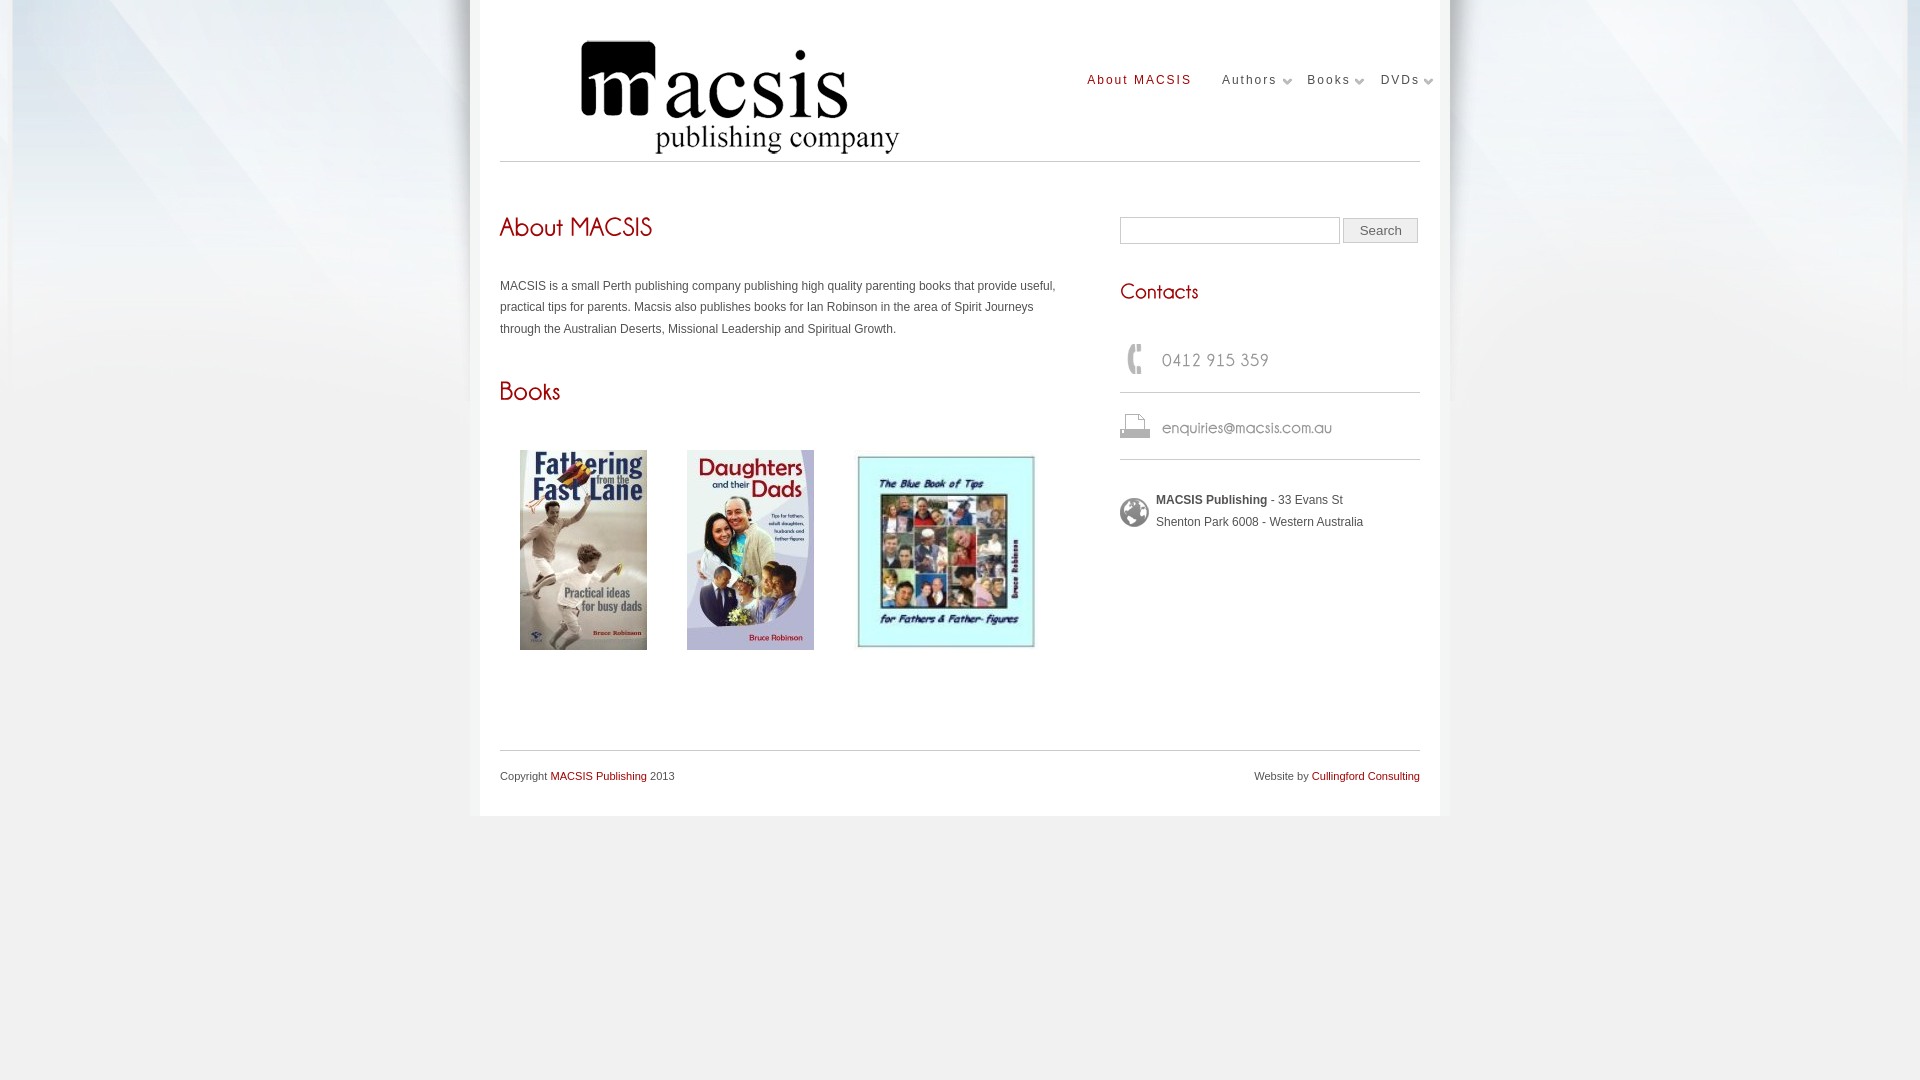 This screenshot has width=1920, height=1080. What do you see at coordinates (1380, 230) in the screenshot?
I see `Search` at bounding box center [1380, 230].